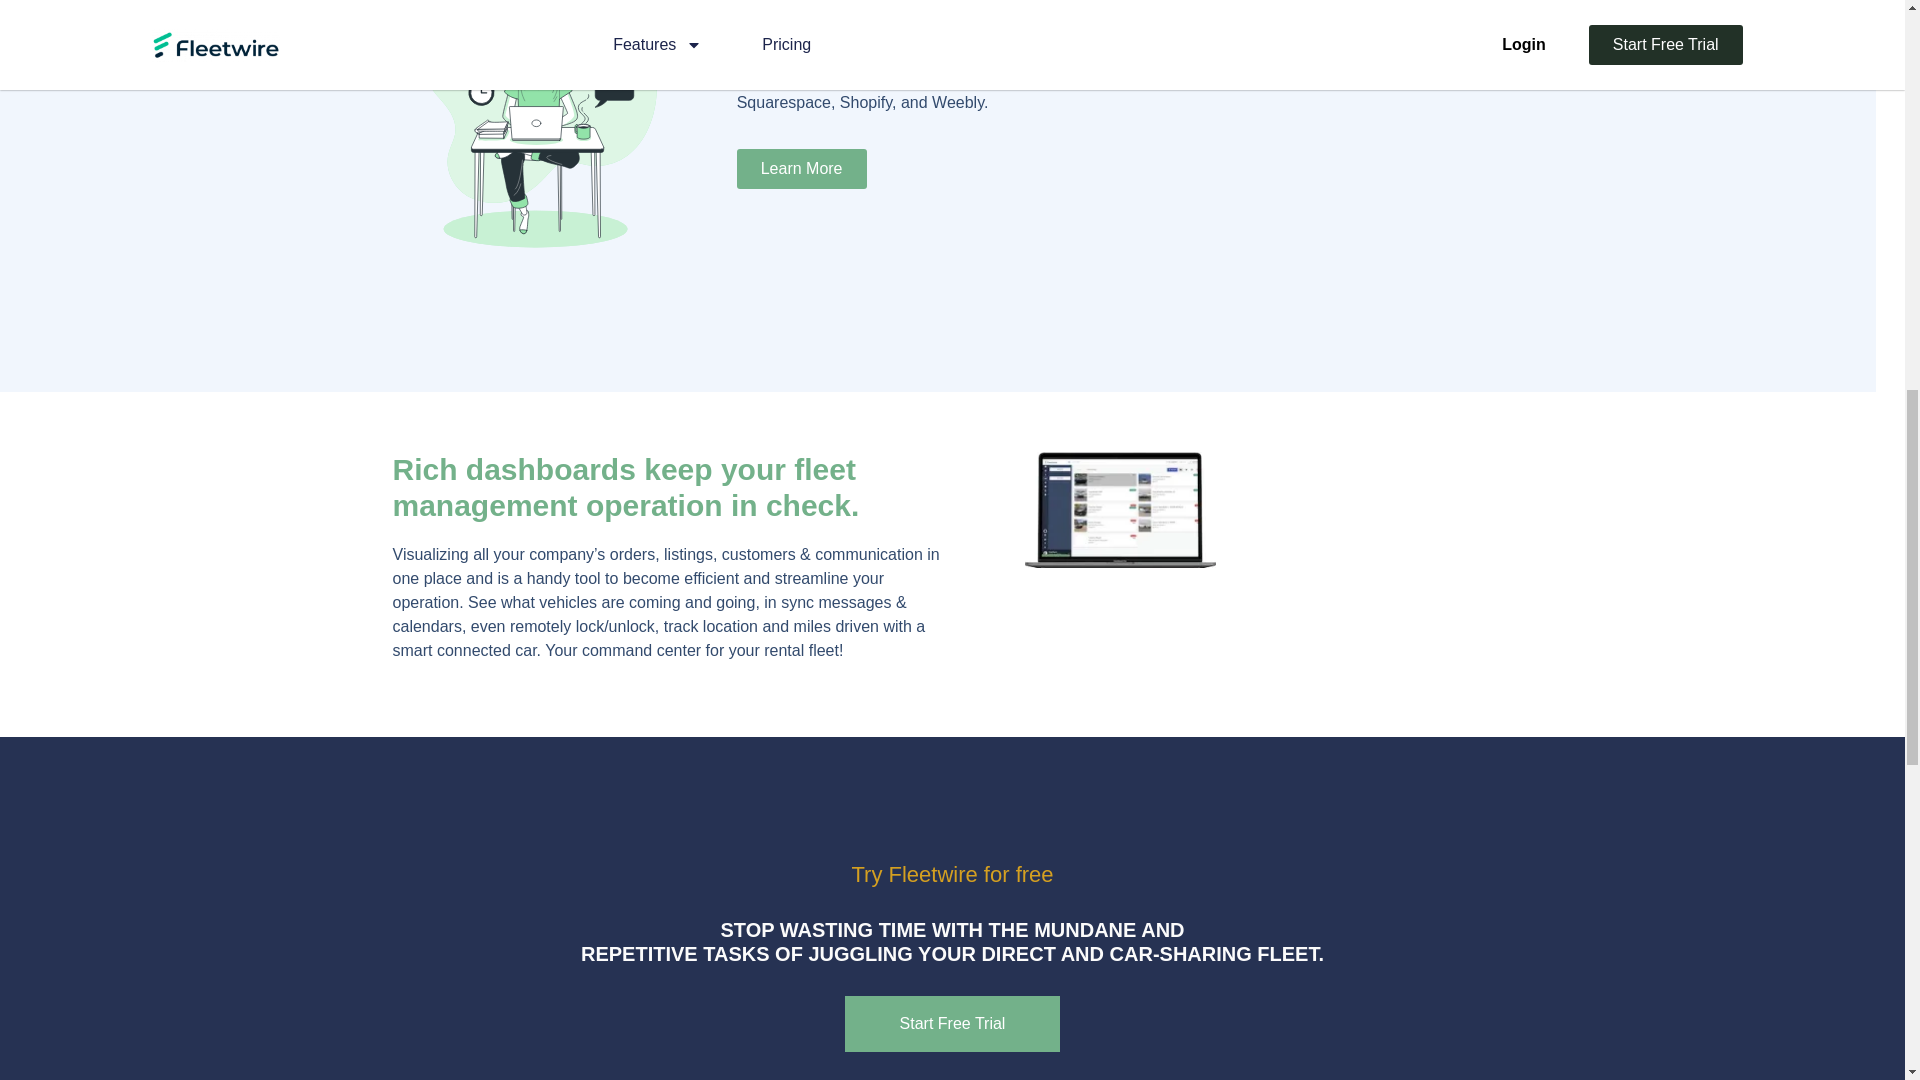 The width and height of the screenshot is (1920, 1080). I want to click on Start Free Trial, so click(952, 1023).